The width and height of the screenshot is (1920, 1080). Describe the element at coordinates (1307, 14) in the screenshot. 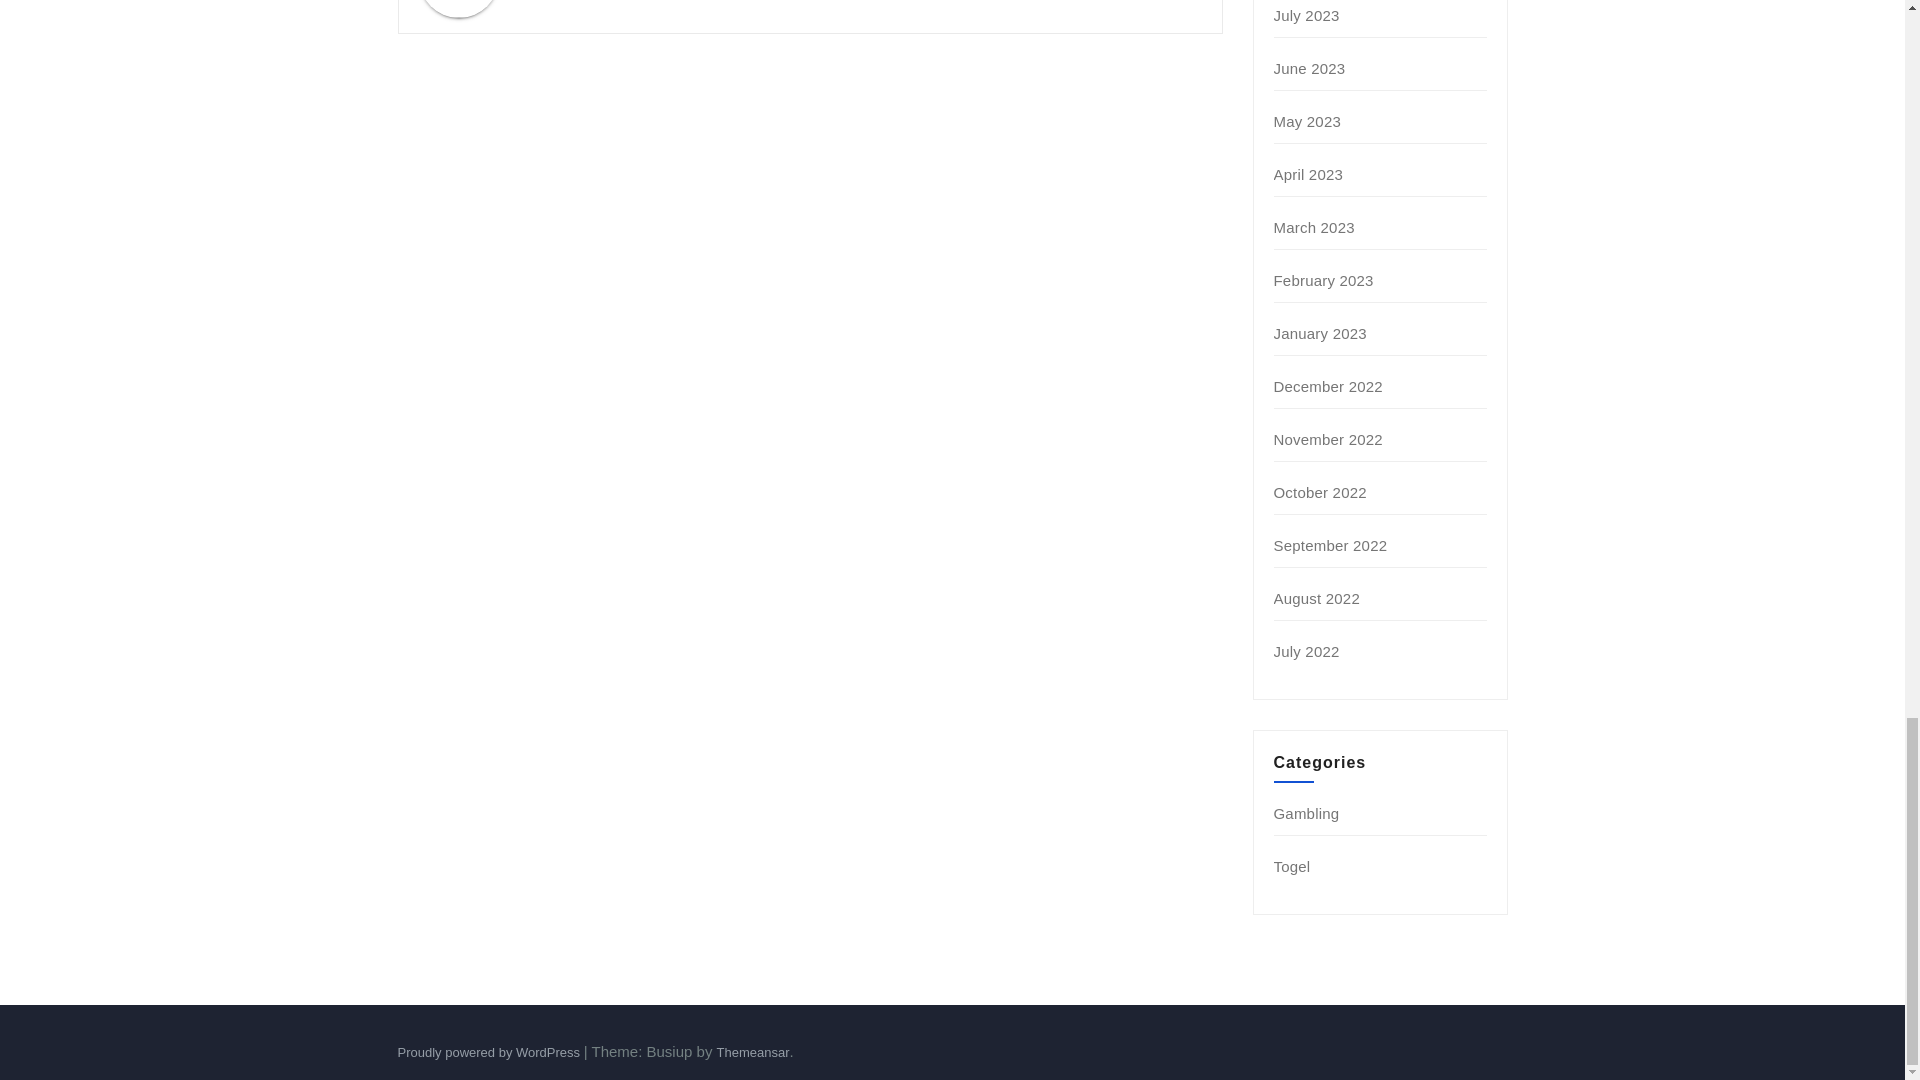

I see `July 2023` at that location.